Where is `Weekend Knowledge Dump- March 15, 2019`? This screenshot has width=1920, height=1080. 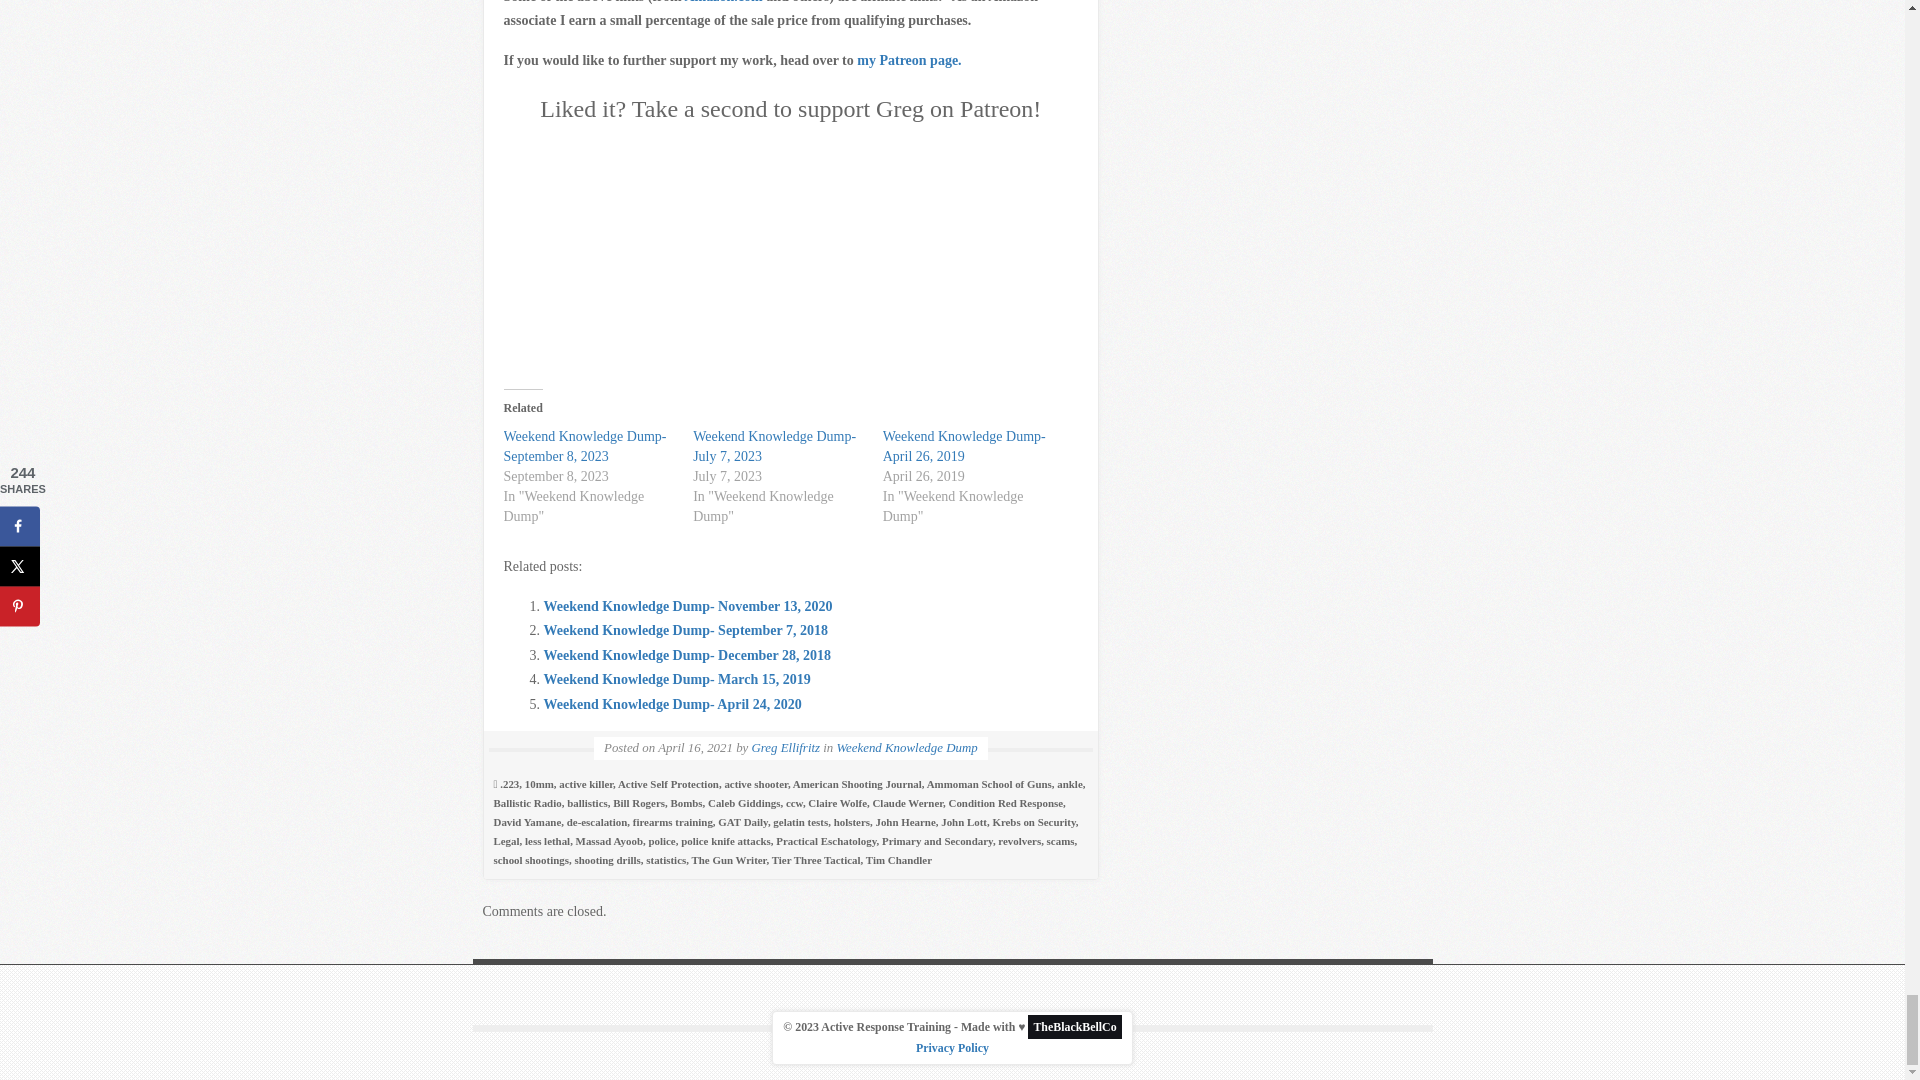 Weekend Knowledge Dump- March 15, 2019 is located at coordinates (676, 678).